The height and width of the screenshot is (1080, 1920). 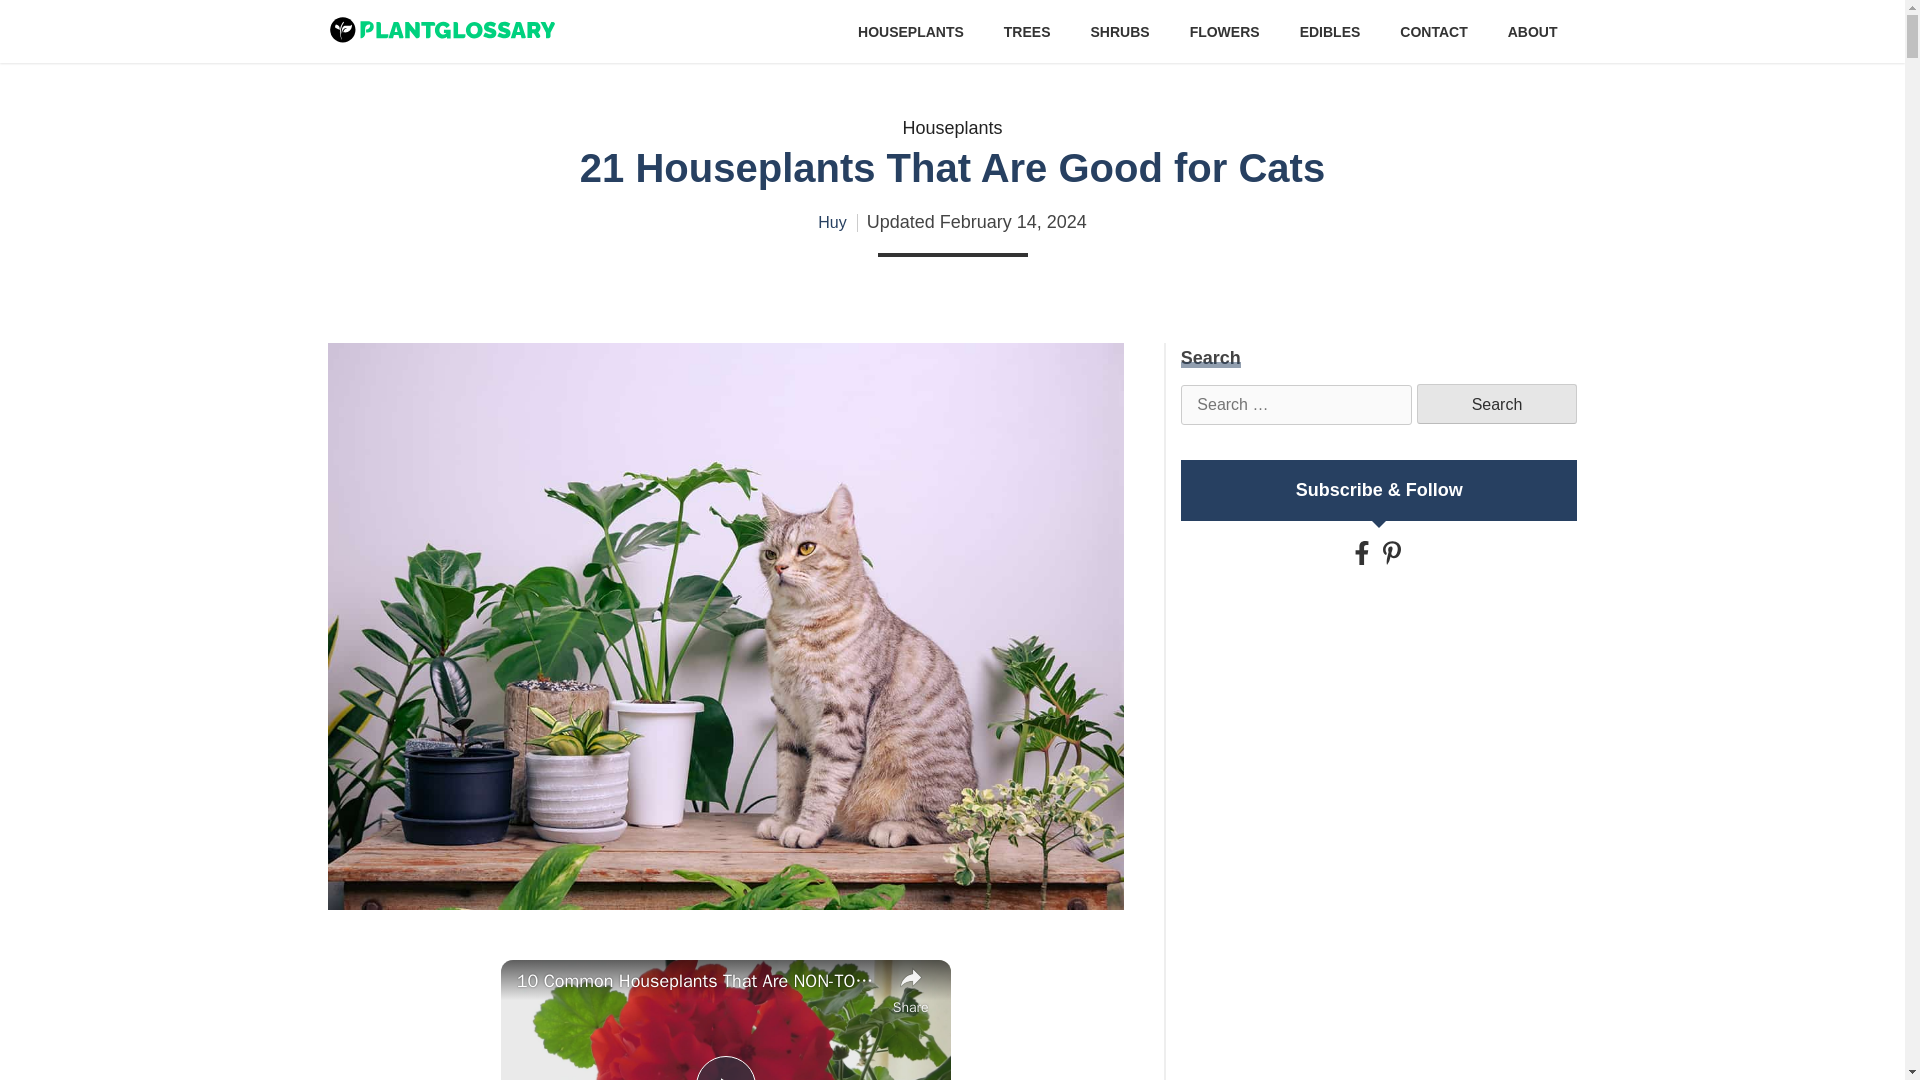 I want to click on Play Video, so click(x=726, y=1068).